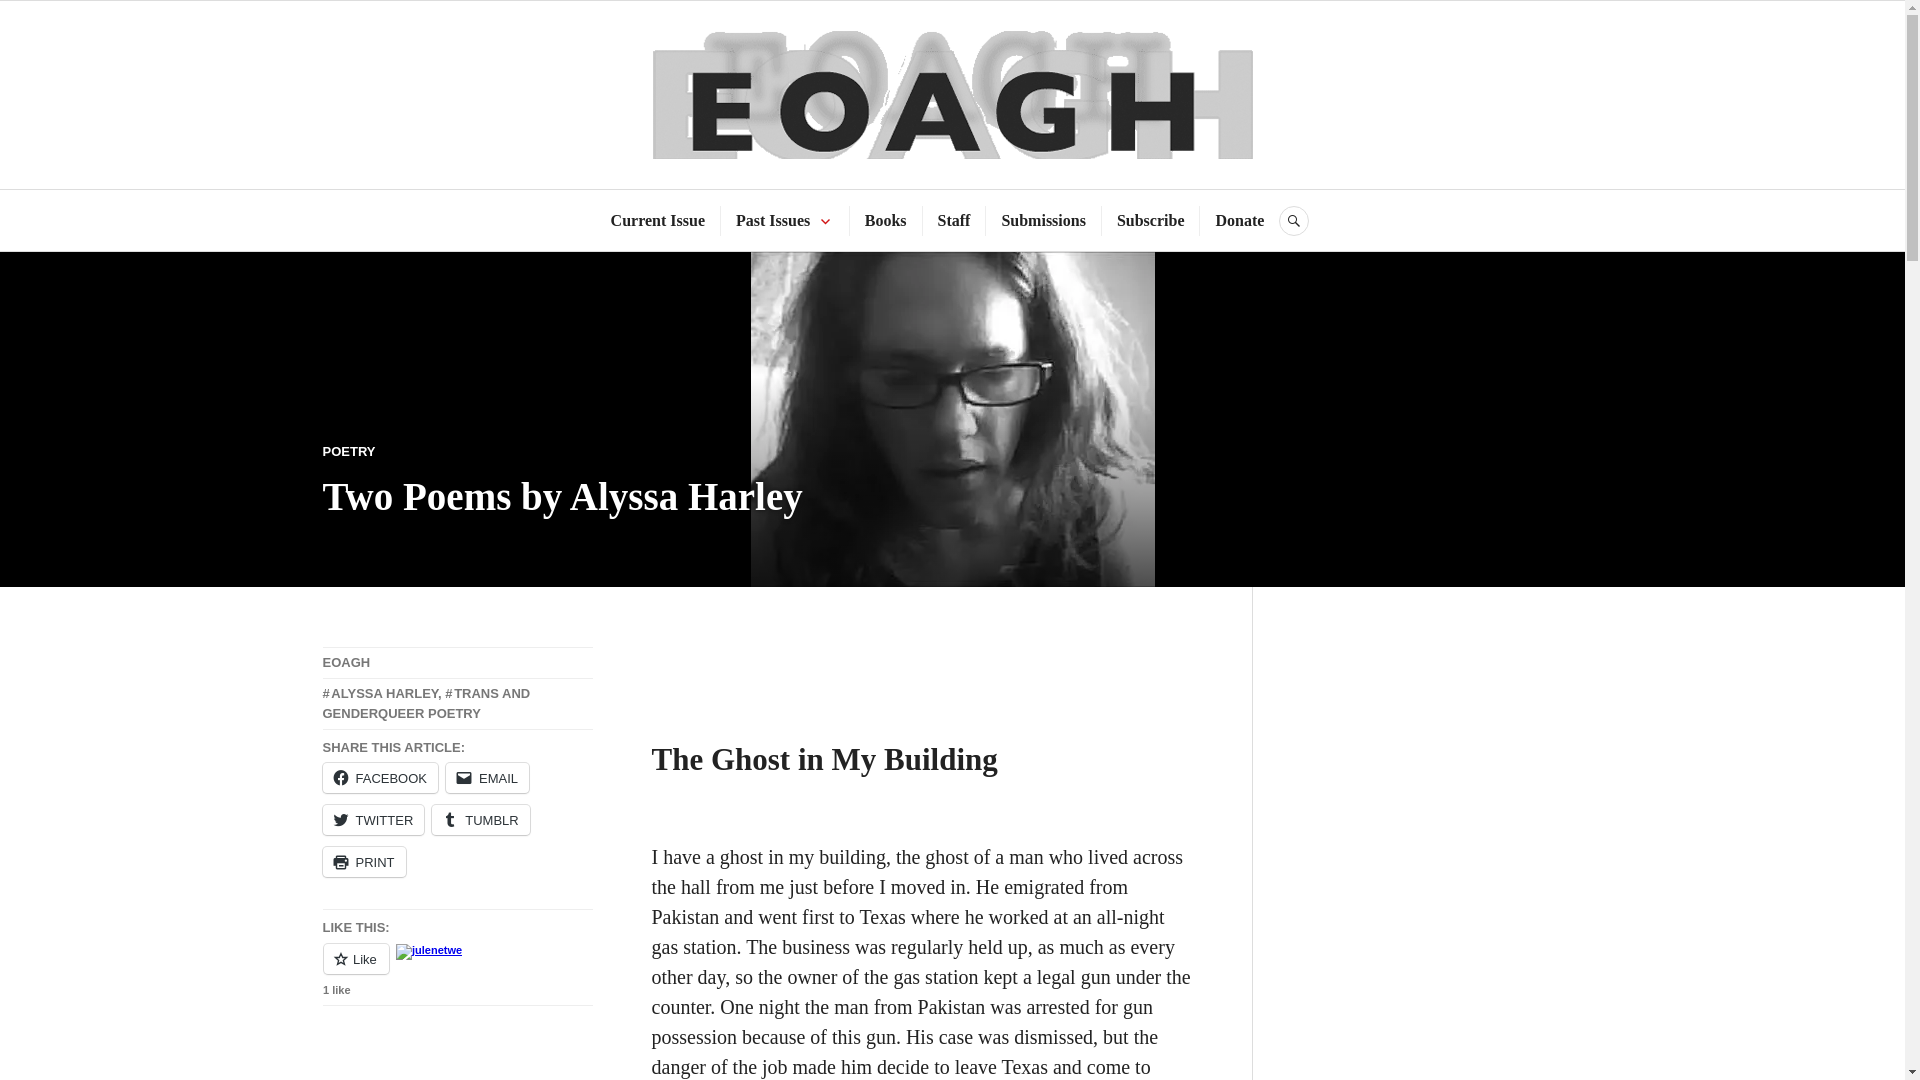 Image resolution: width=1920 pixels, height=1080 pixels. What do you see at coordinates (364, 861) in the screenshot?
I see `Click to print` at bounding box center [364, 861].